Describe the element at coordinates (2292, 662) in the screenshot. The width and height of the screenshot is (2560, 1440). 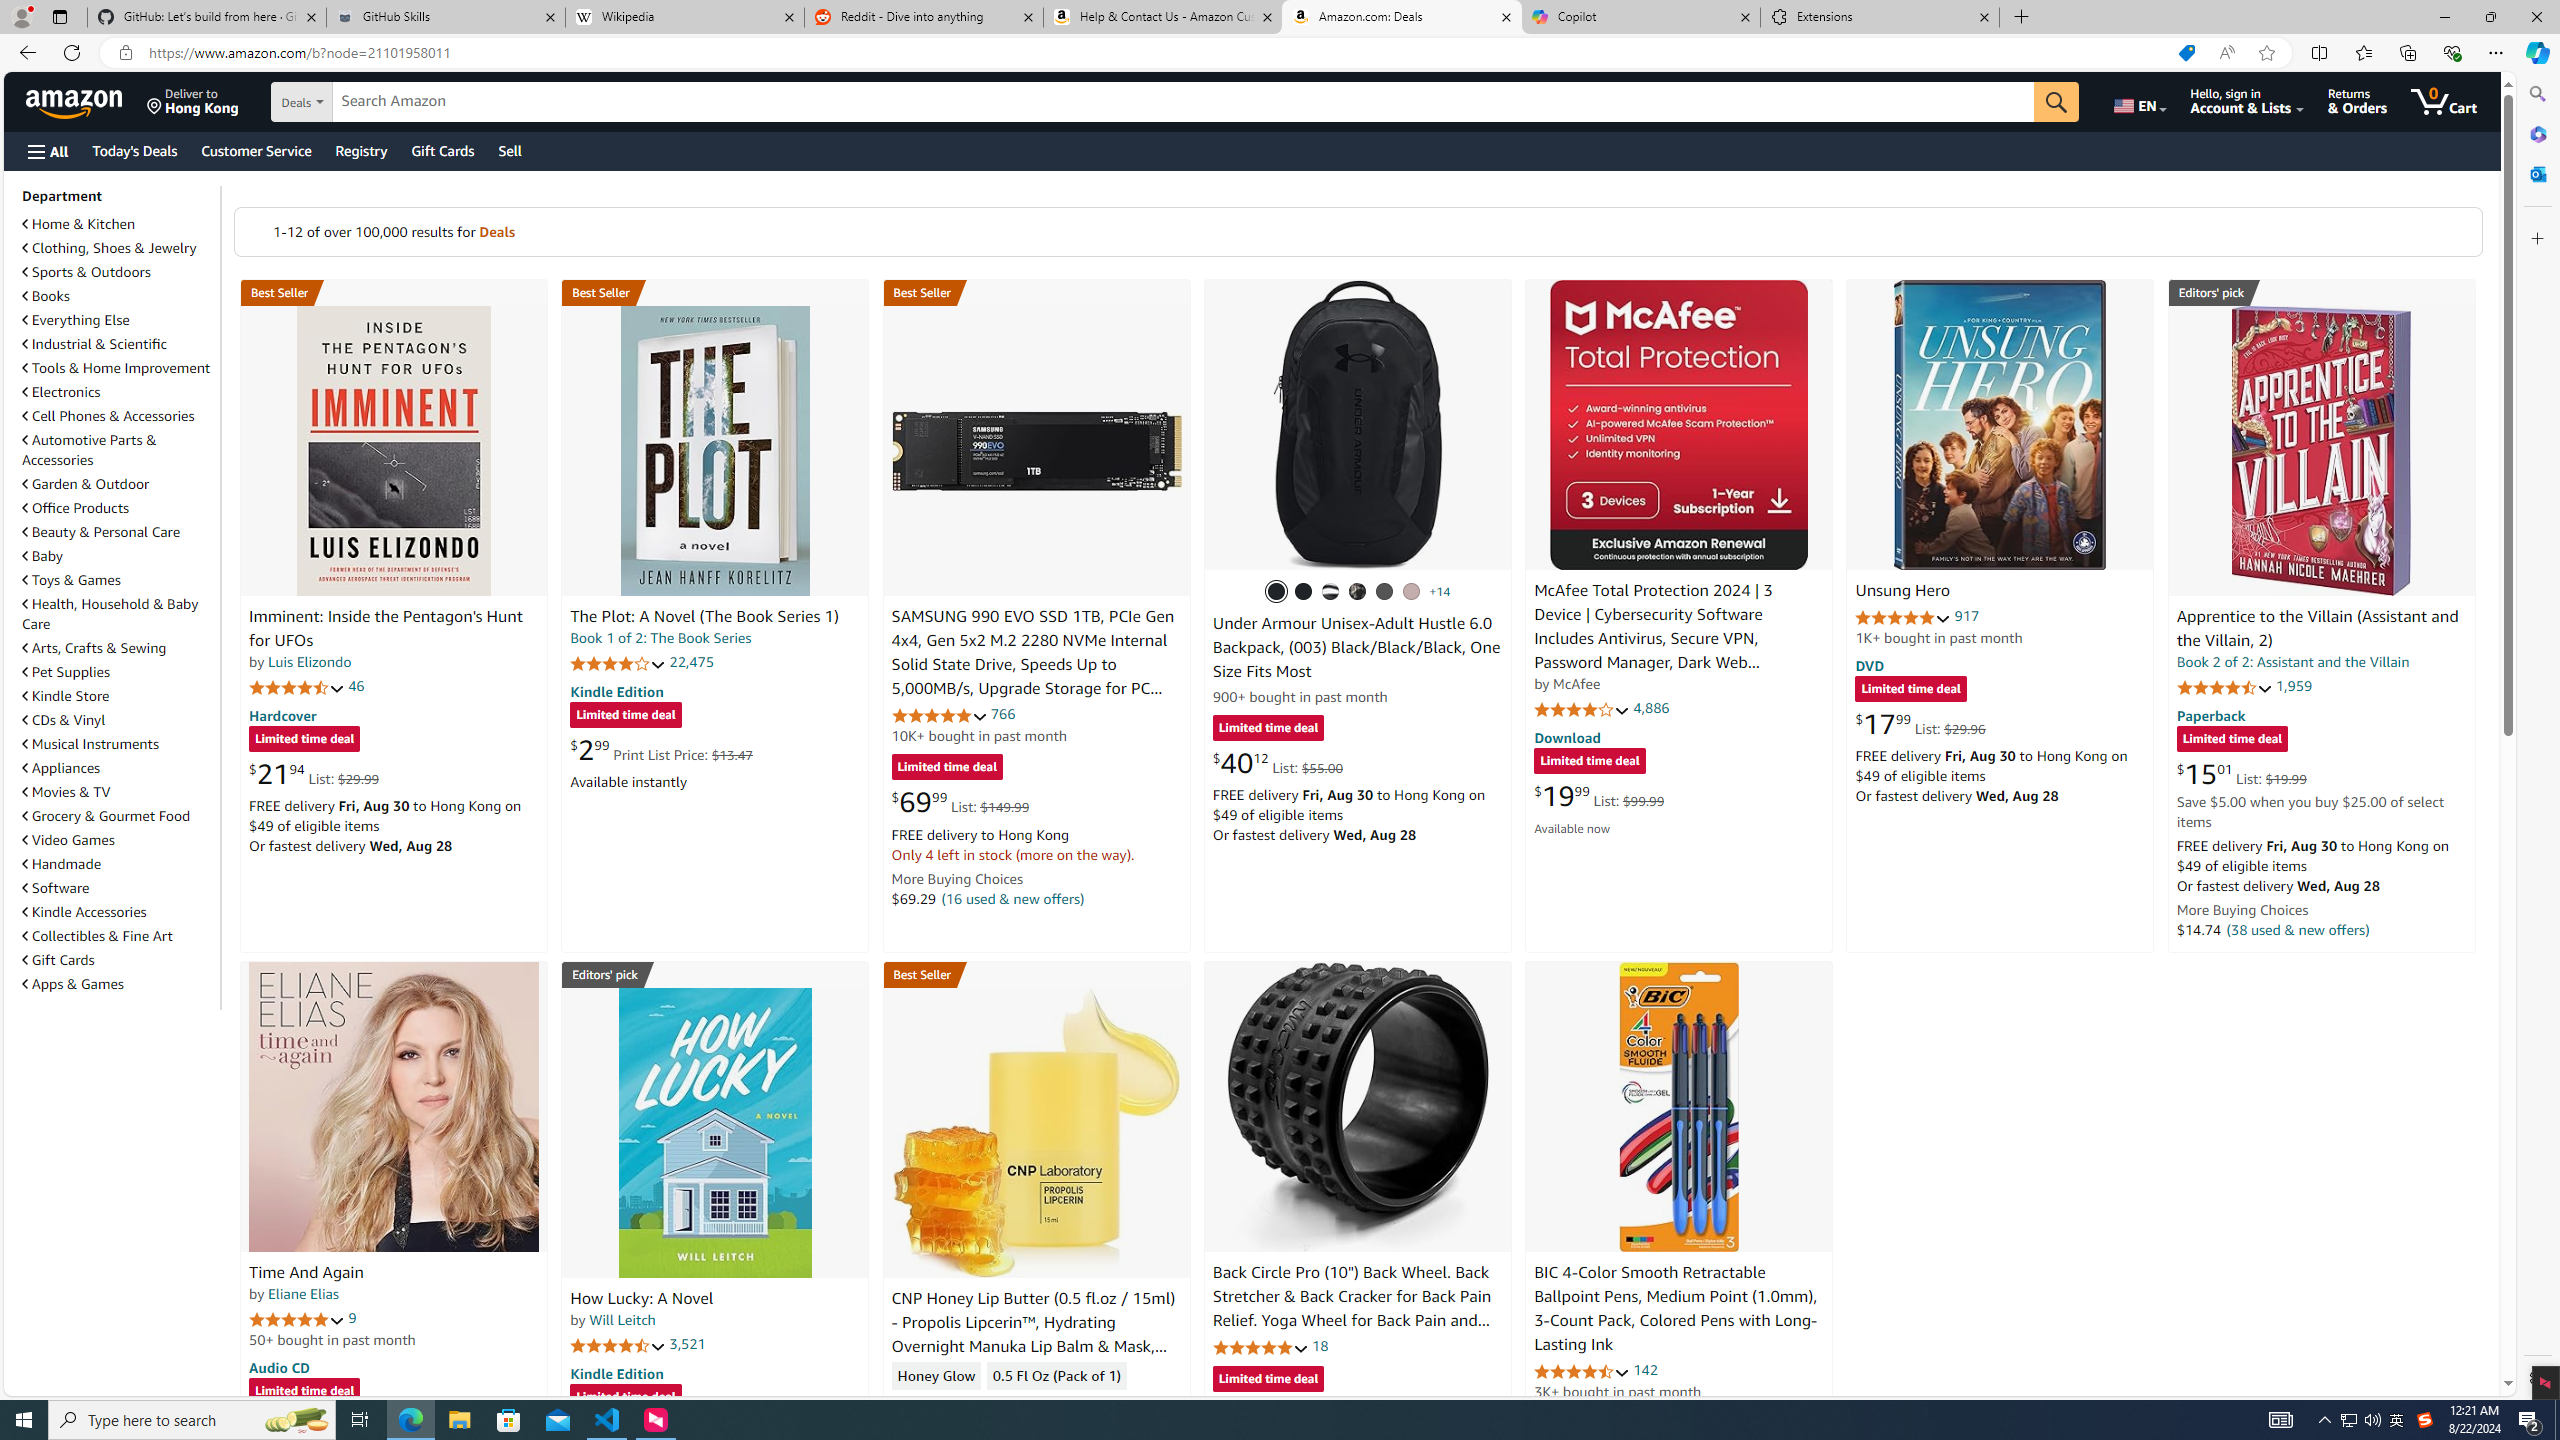
I see `Book 2 of 2: Assistant and the Villain` at that location.